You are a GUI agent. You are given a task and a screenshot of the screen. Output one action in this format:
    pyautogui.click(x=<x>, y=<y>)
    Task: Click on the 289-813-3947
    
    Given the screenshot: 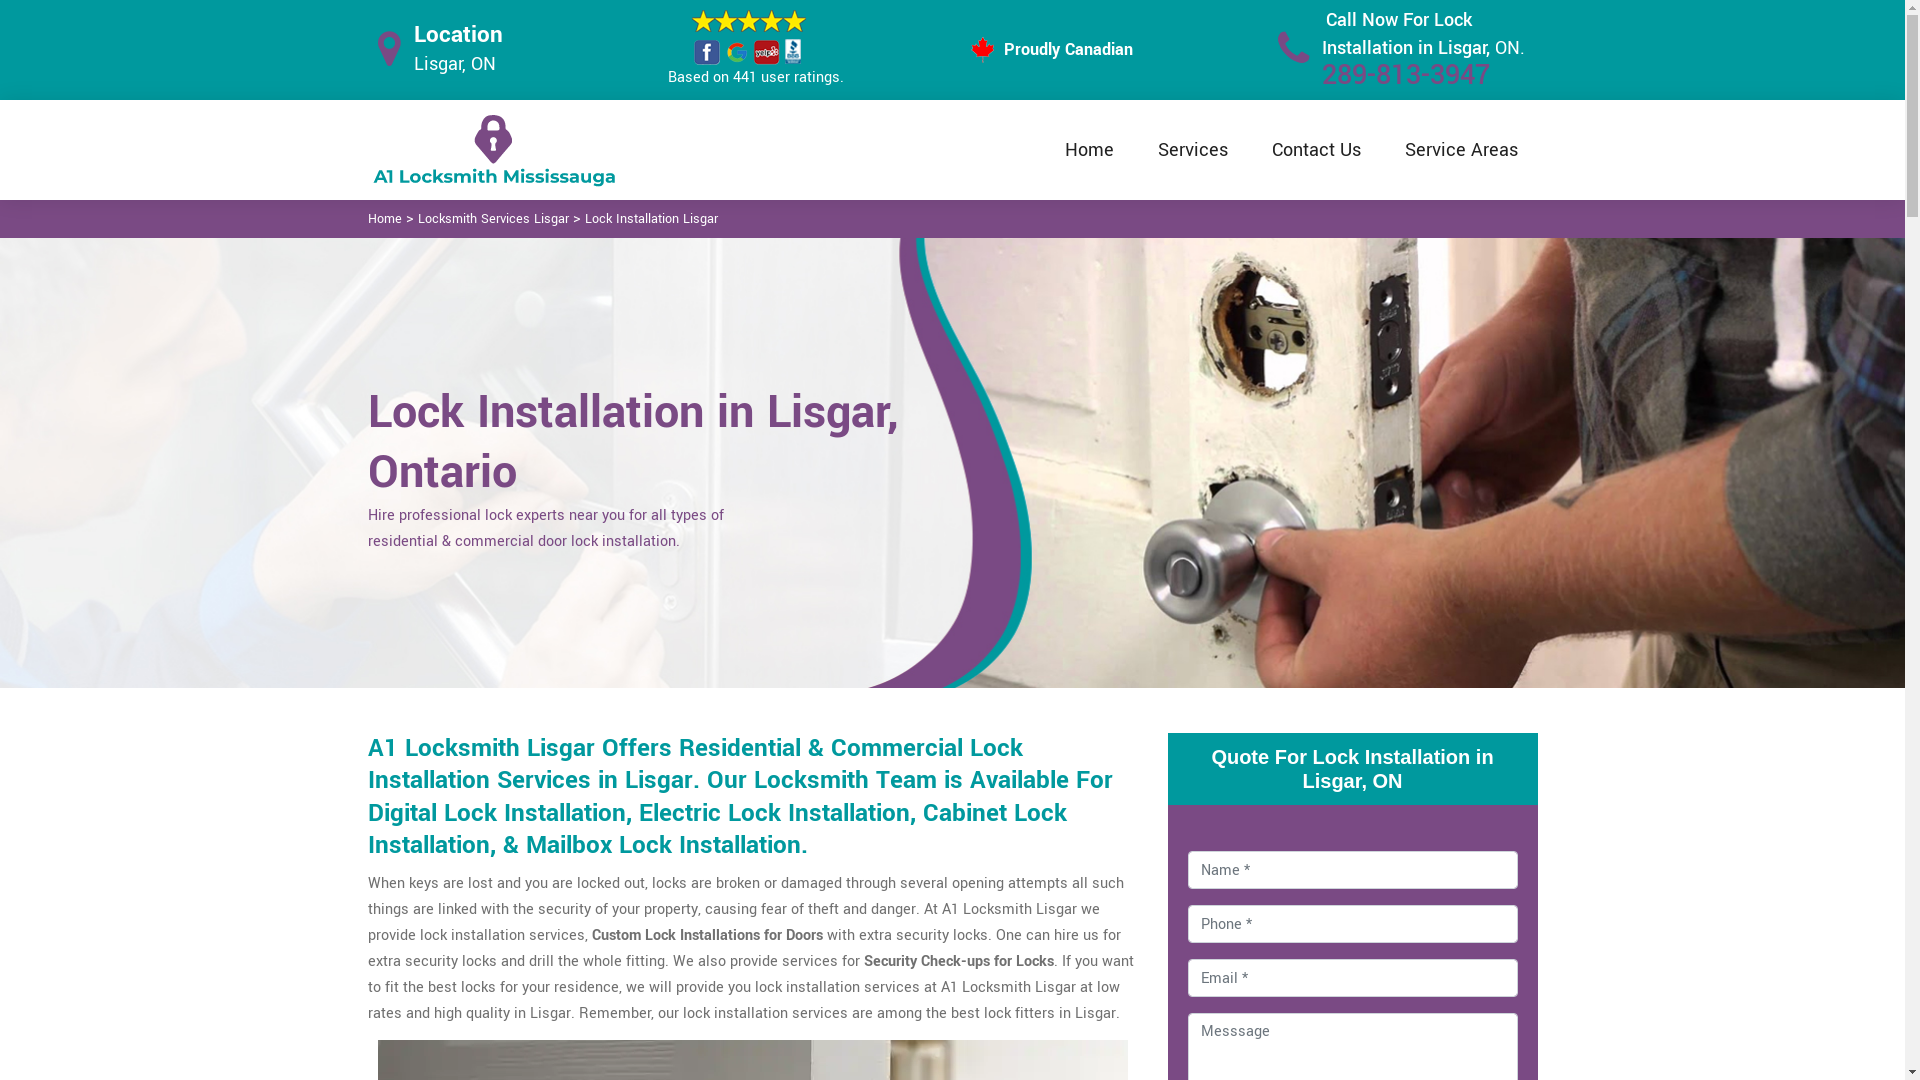 What is the action you would take?
    pyautogui.click(x=1406, y=76)
    